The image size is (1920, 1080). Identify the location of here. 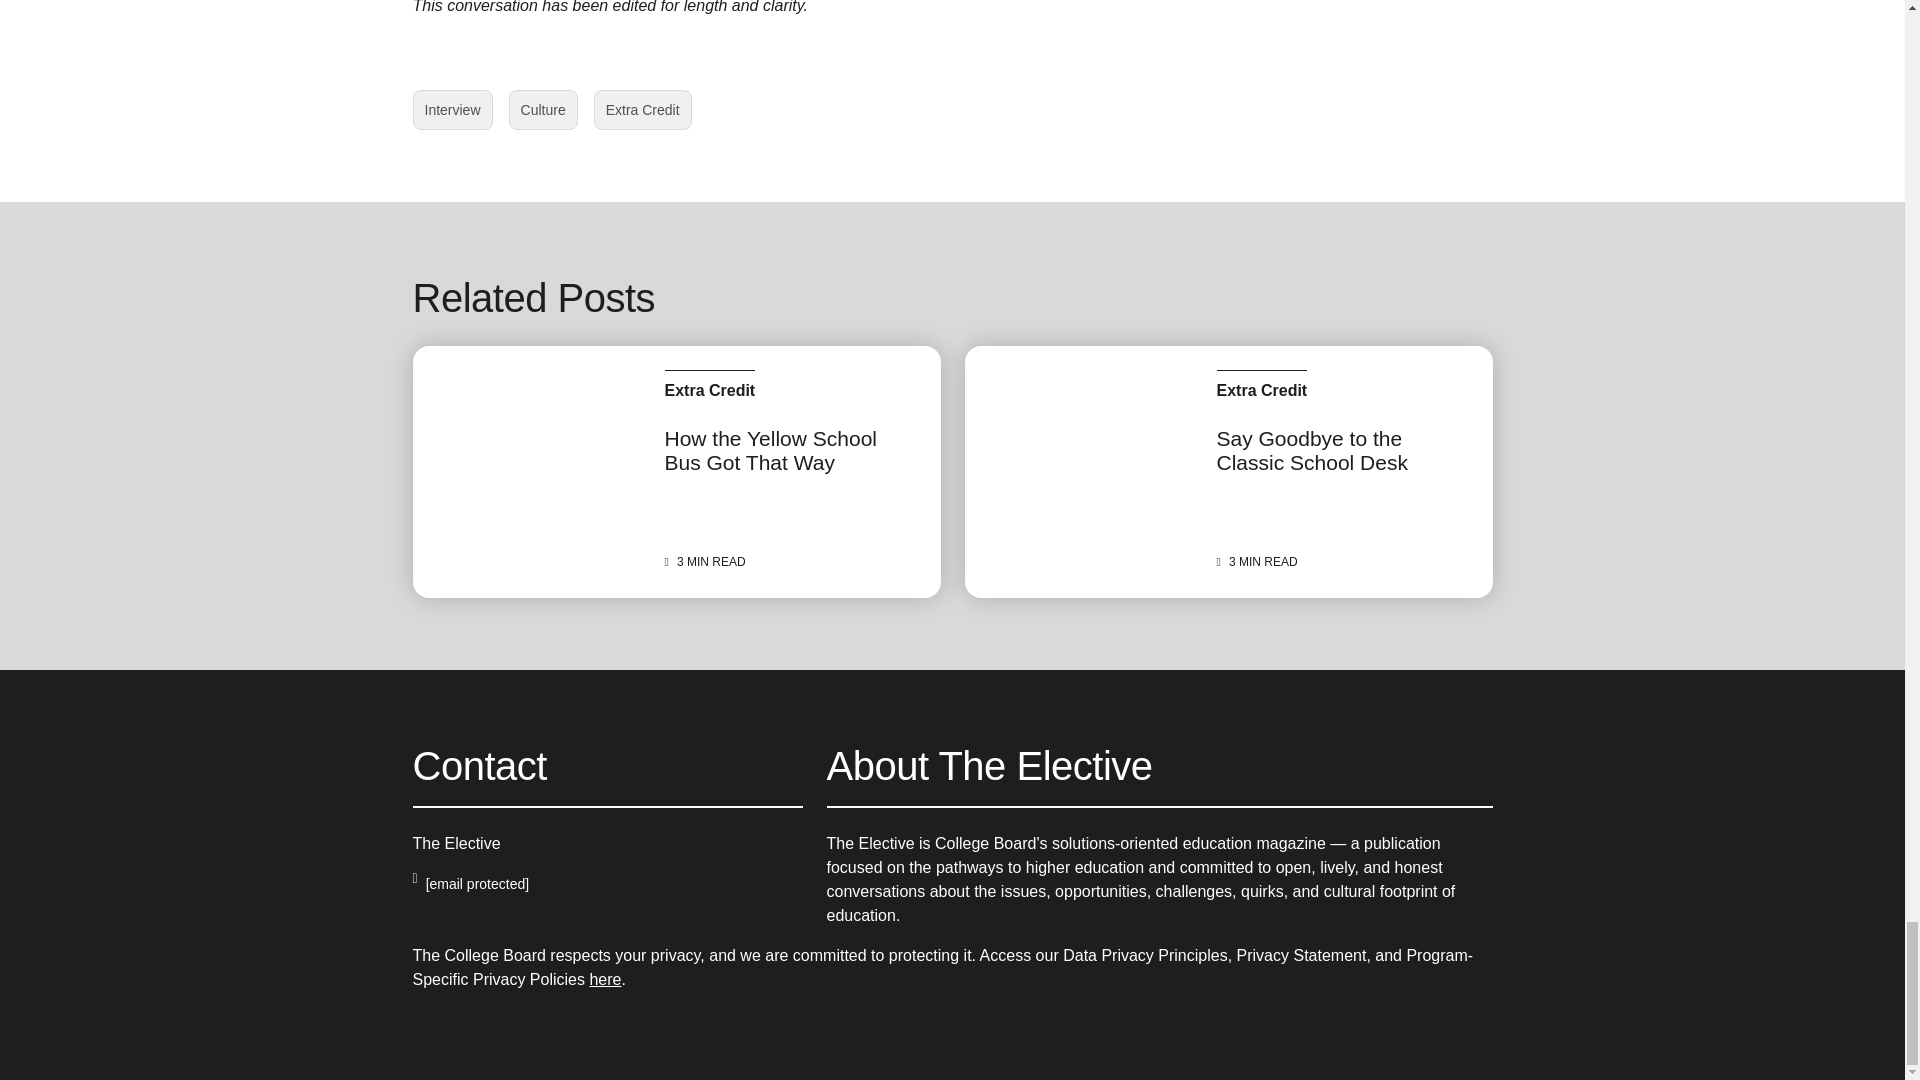
(452, 109).